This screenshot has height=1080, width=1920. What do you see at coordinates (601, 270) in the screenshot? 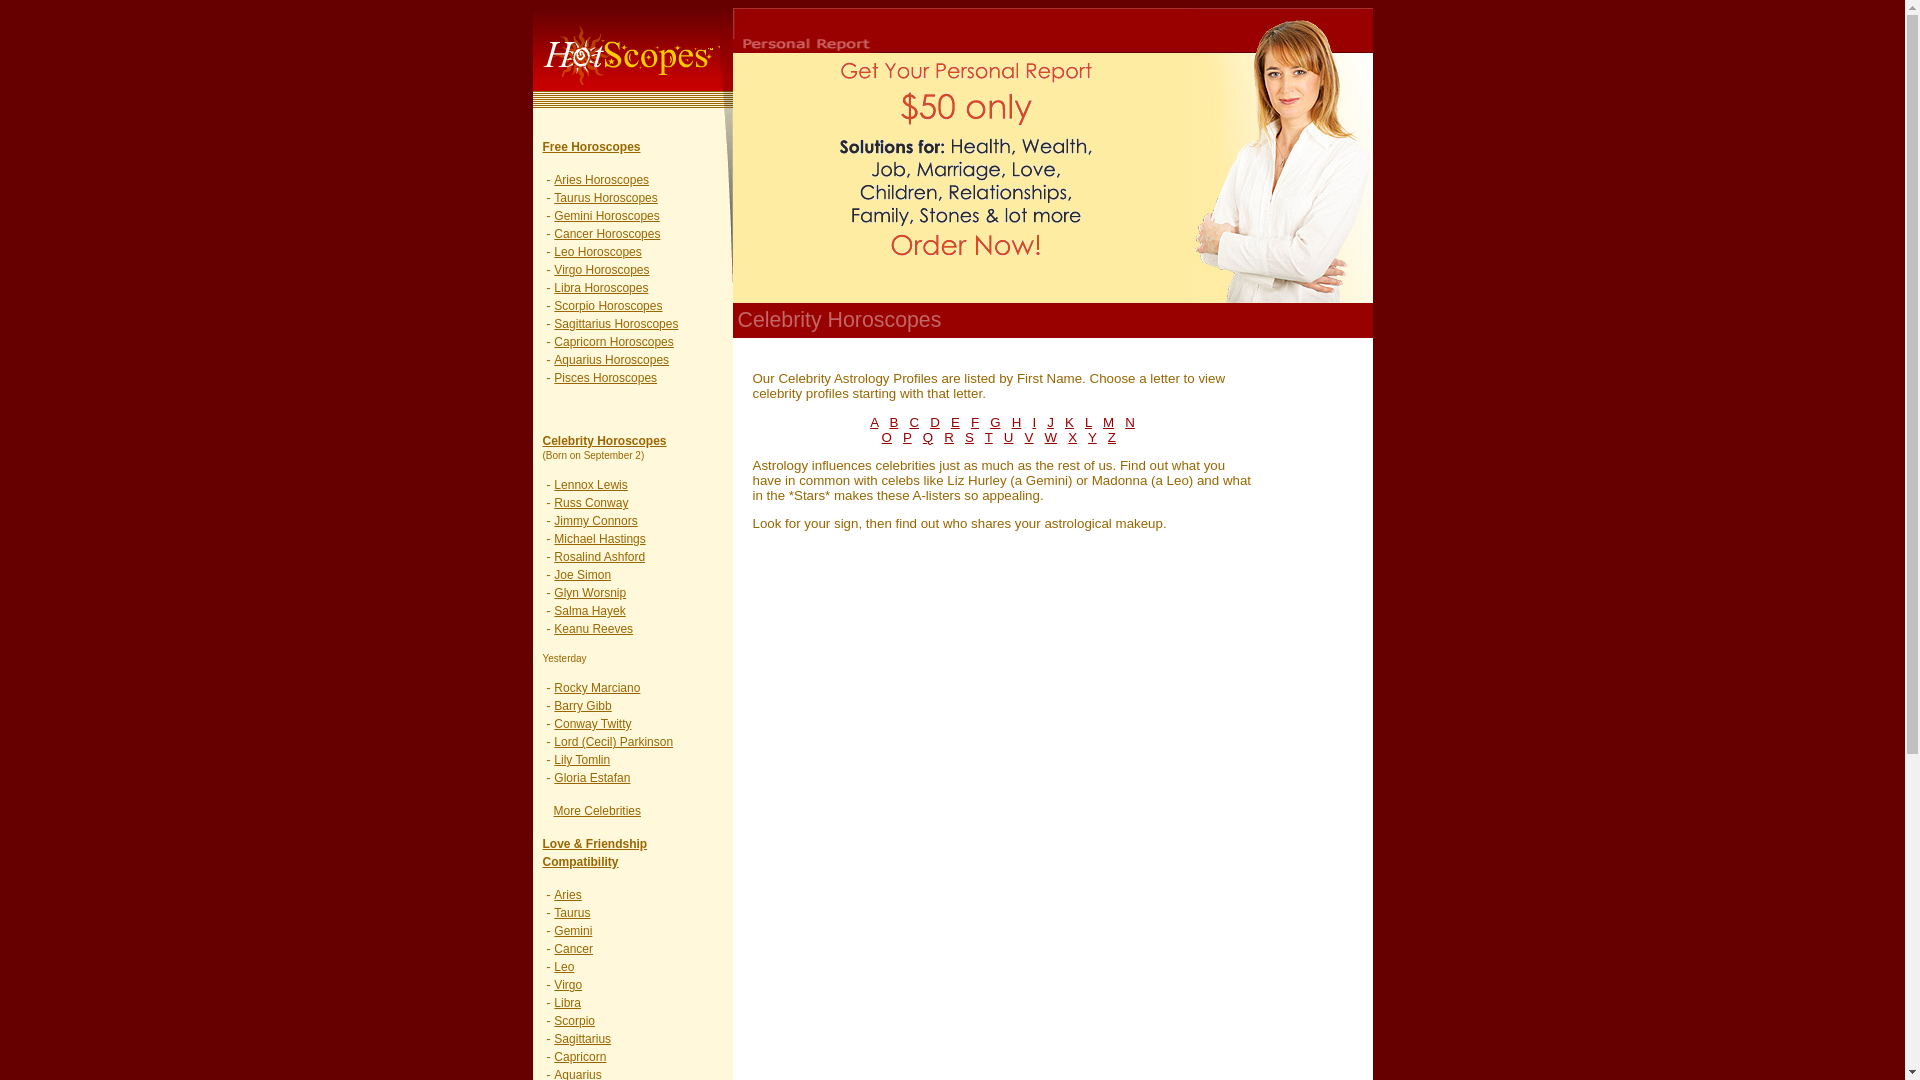
I see `Virgo Horoscopes` at bounding box center [601, 270].